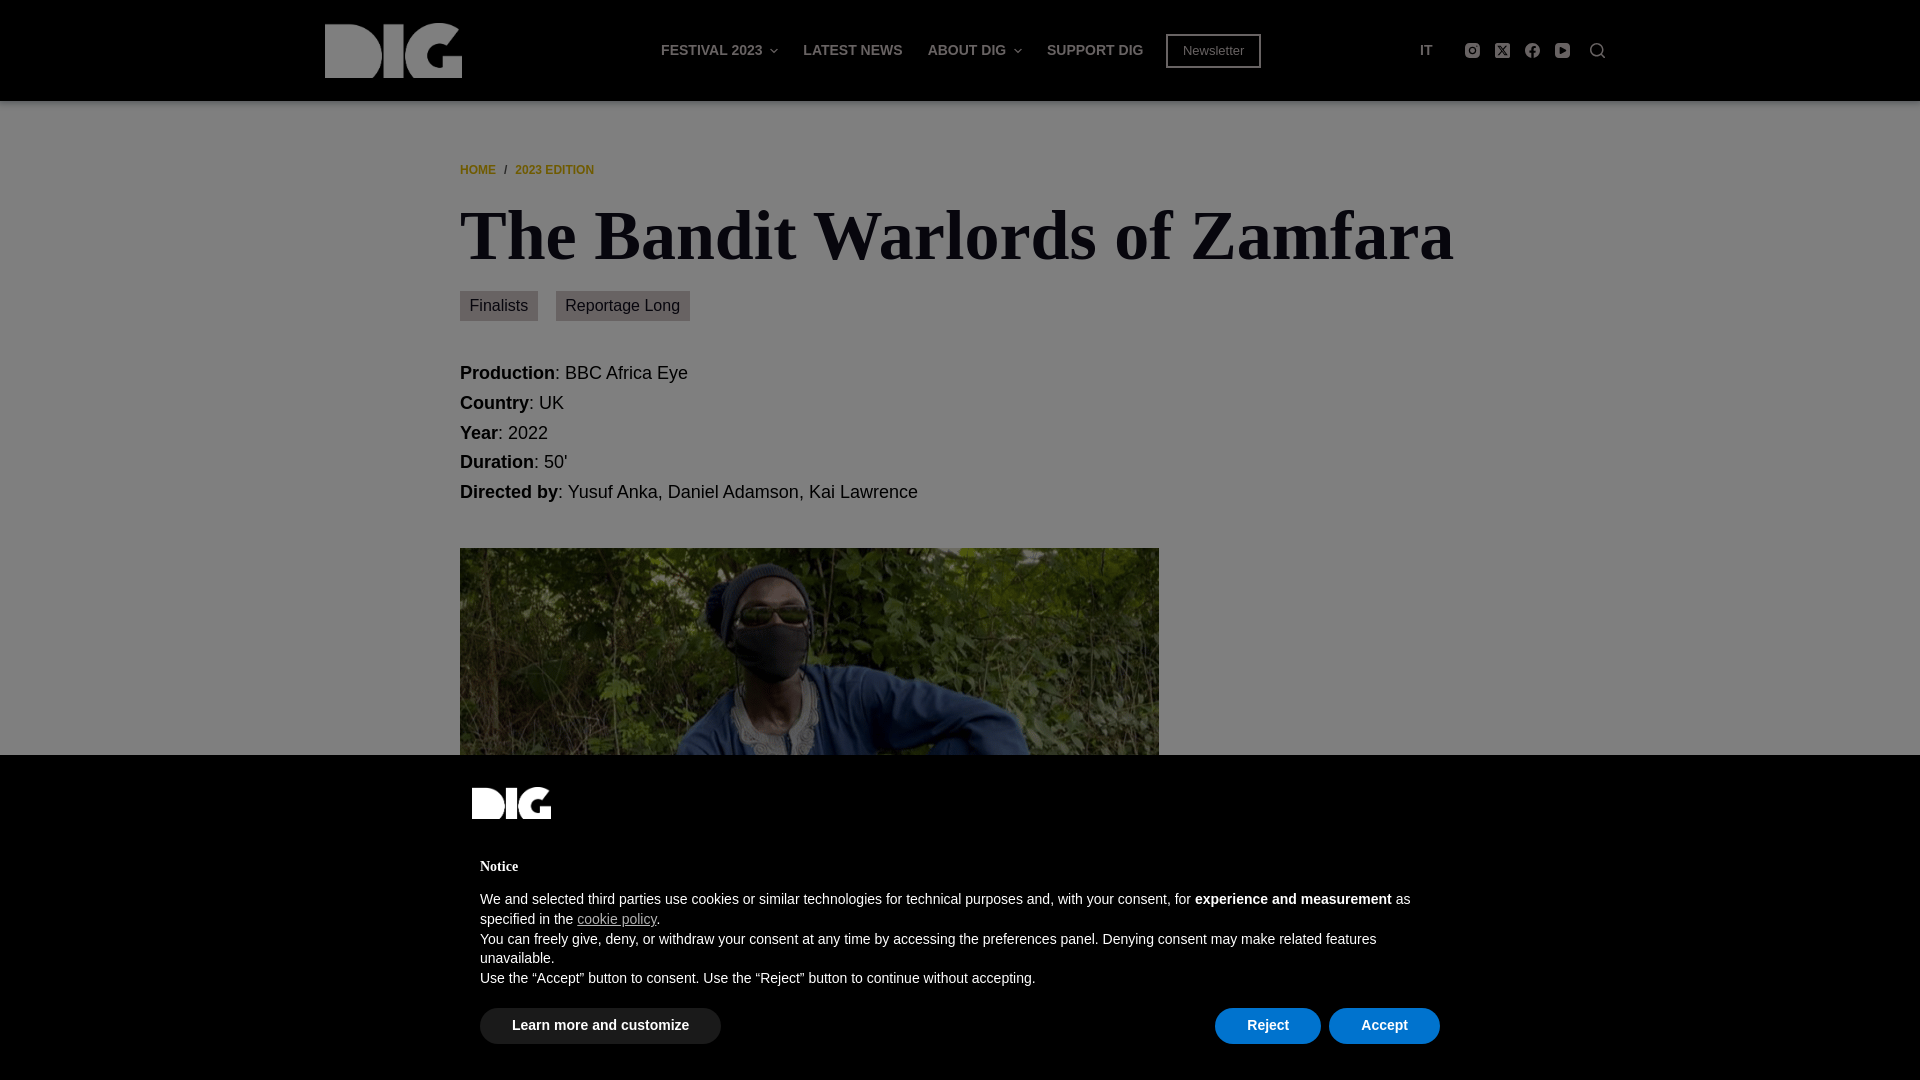 Image resolution: width=1920 pixels, height=1080 pixels. What do you see at coordinates (974, 50) in the screenshot?
I see `ABOUT DIG` at bounding box center [974, 50].